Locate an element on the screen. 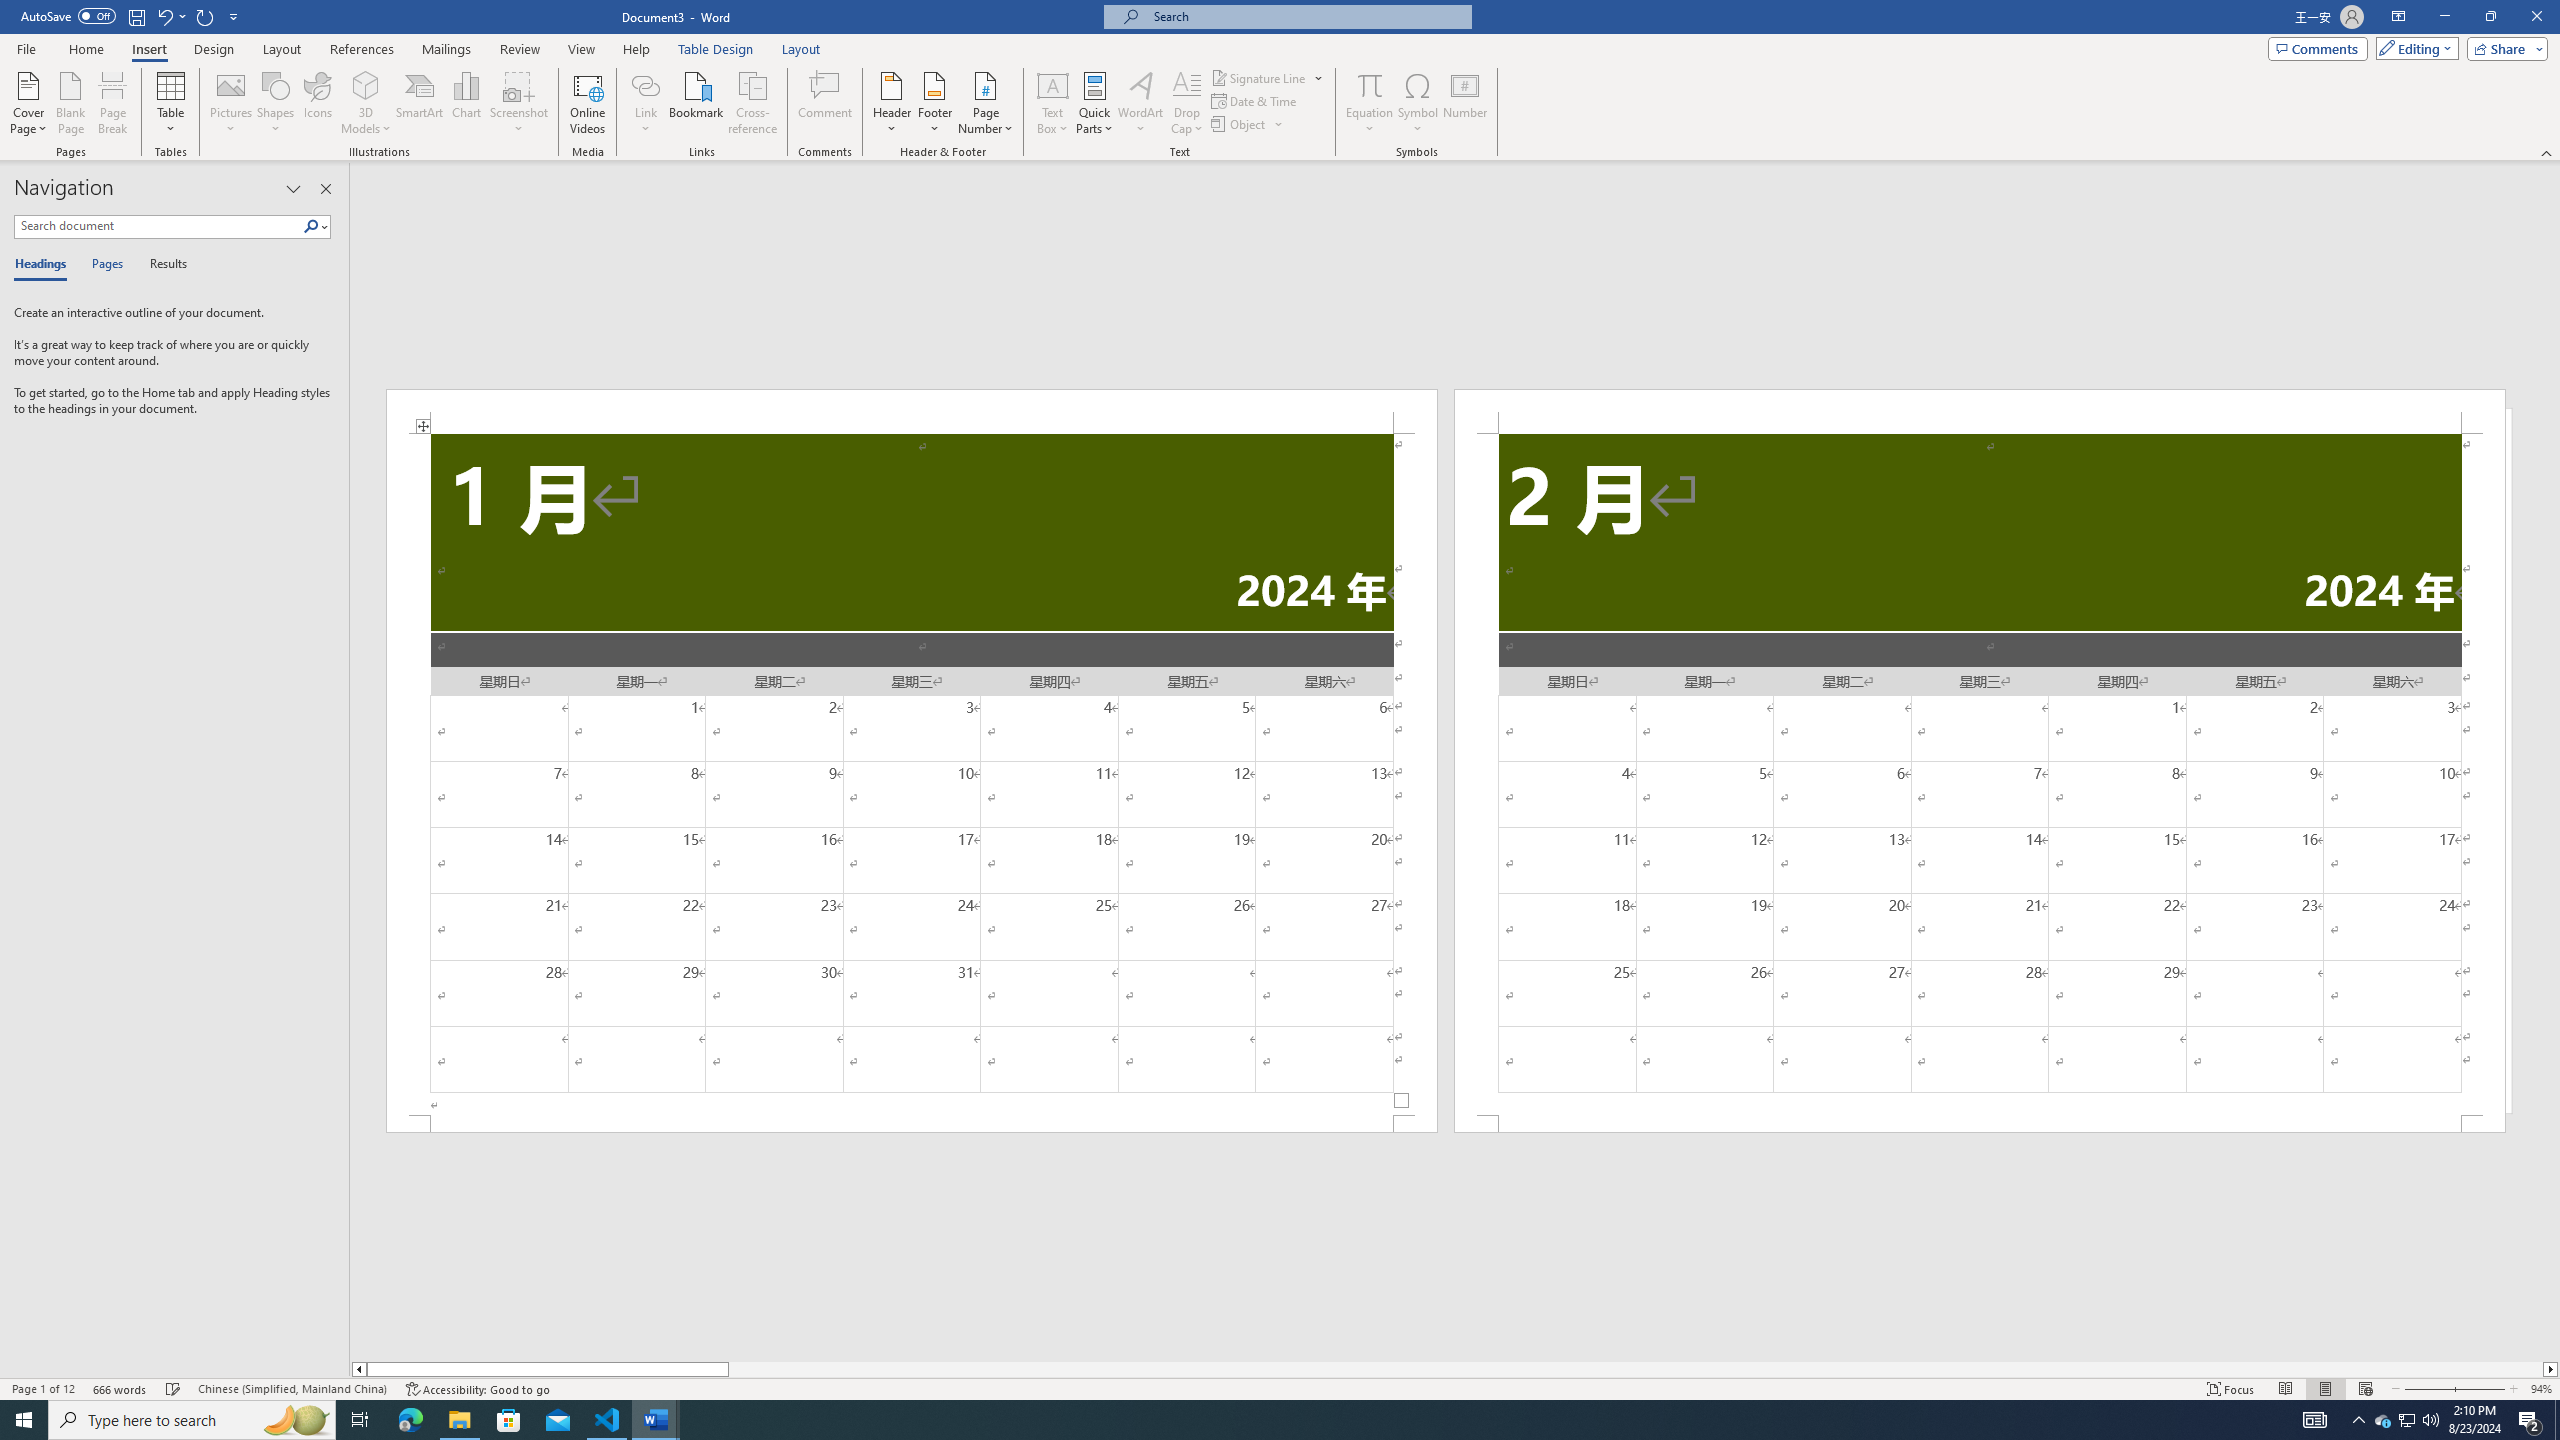  Repeat Doc Close is located at coordinates (206, 16).